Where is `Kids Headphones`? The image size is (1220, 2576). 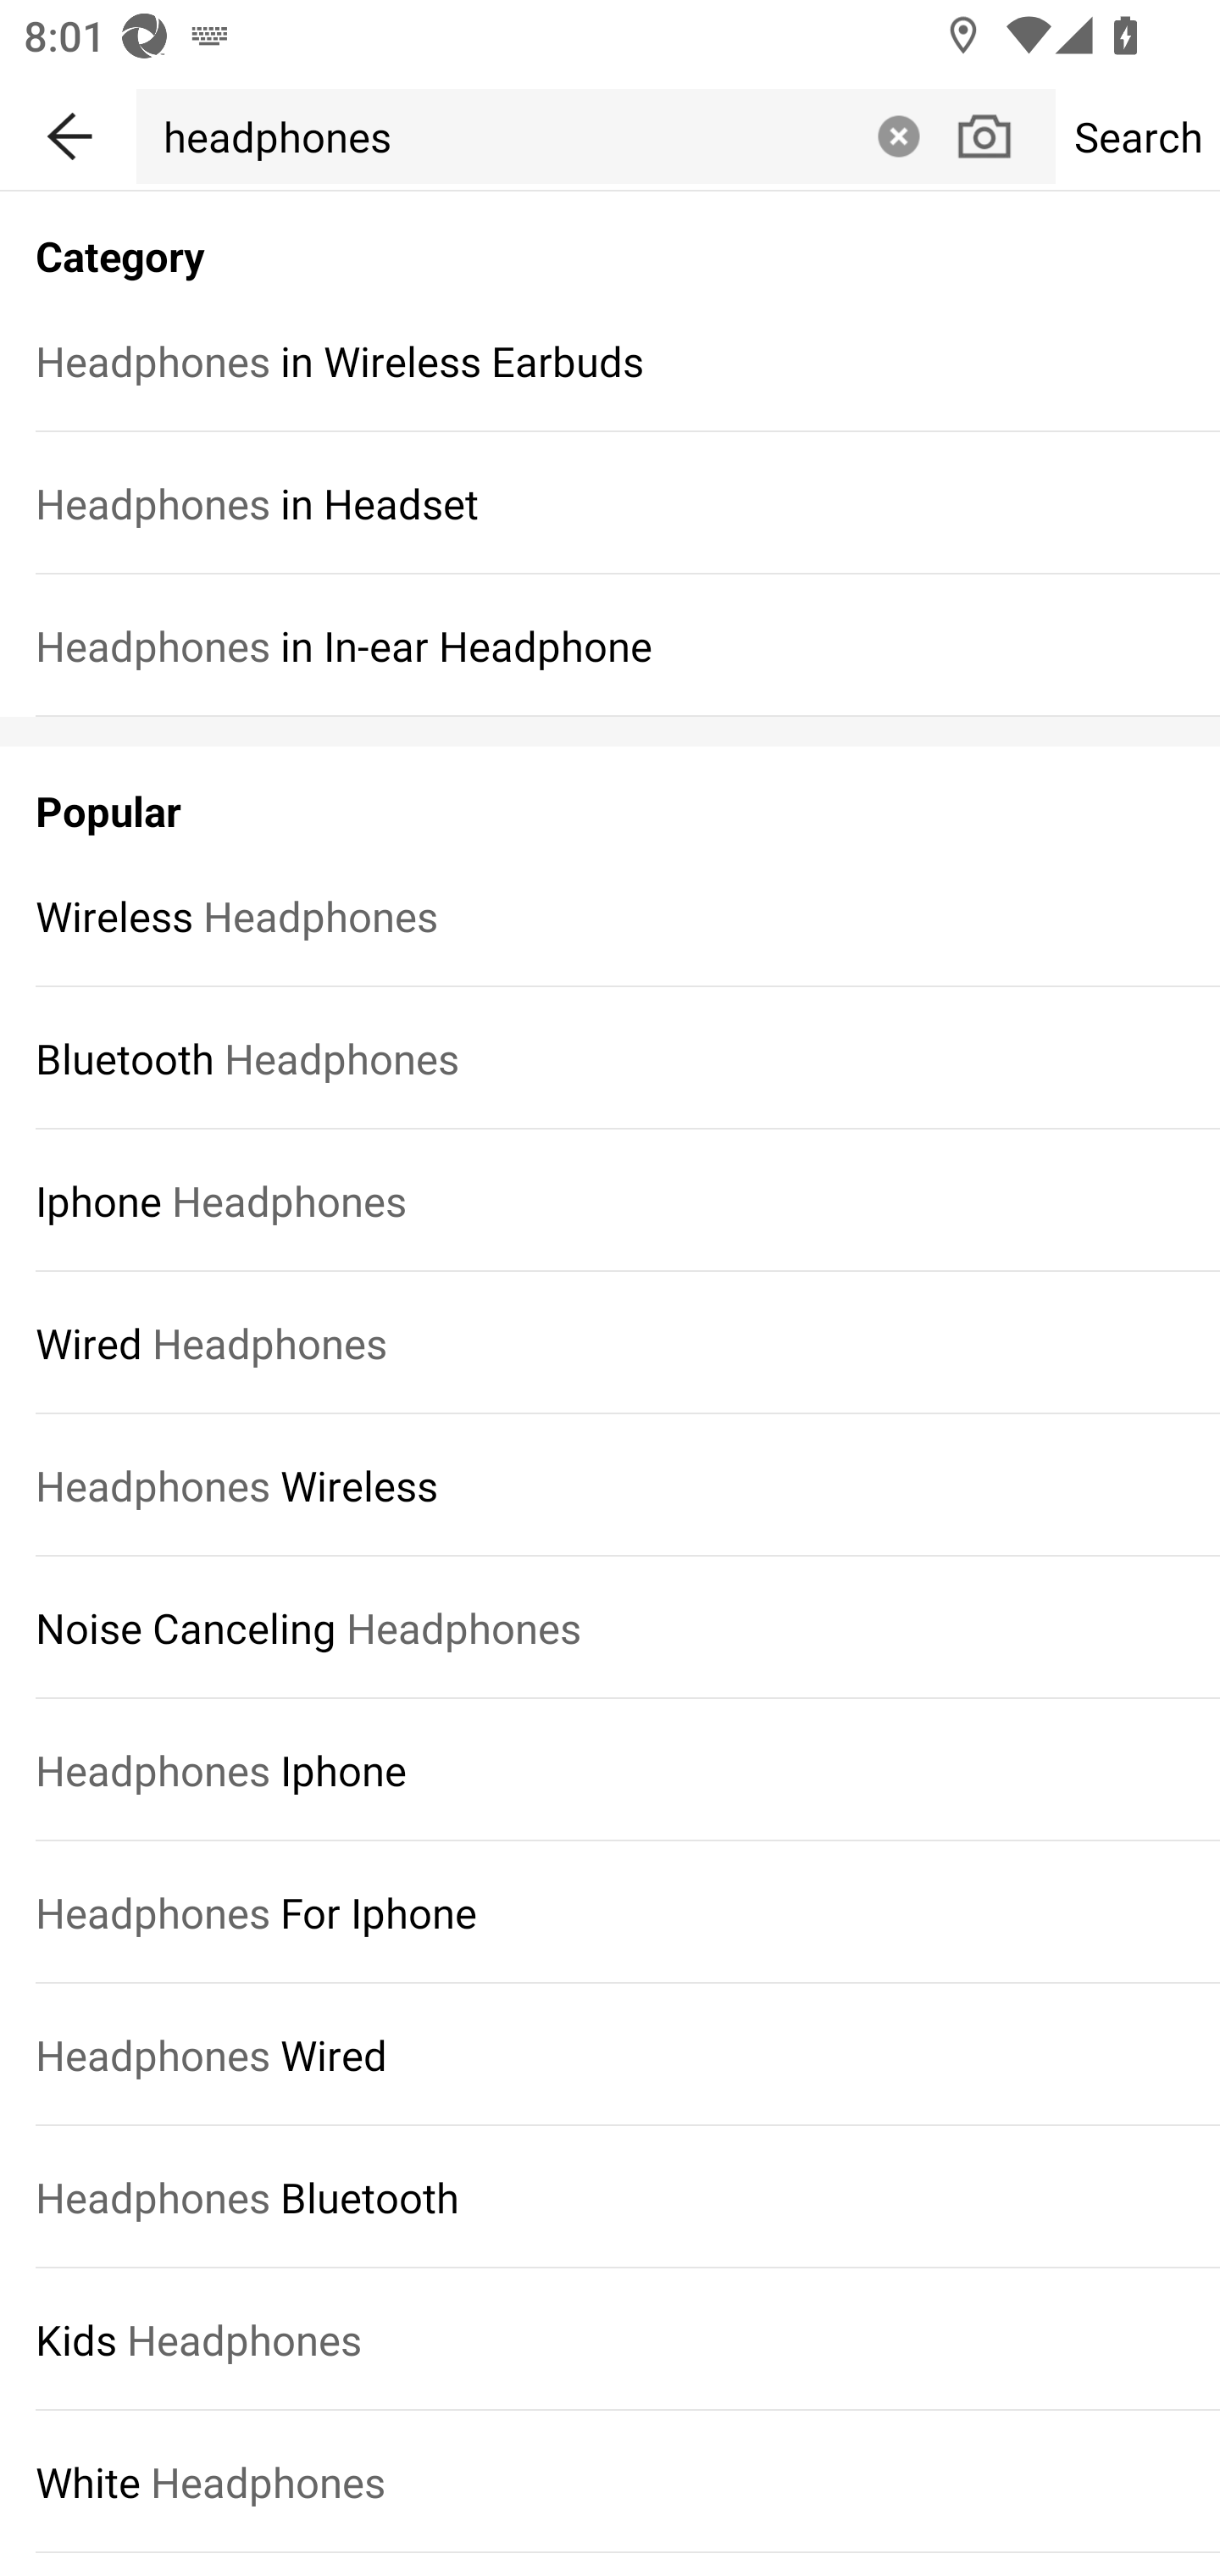
Kids Headphones is located at coordinates (610, 2340).